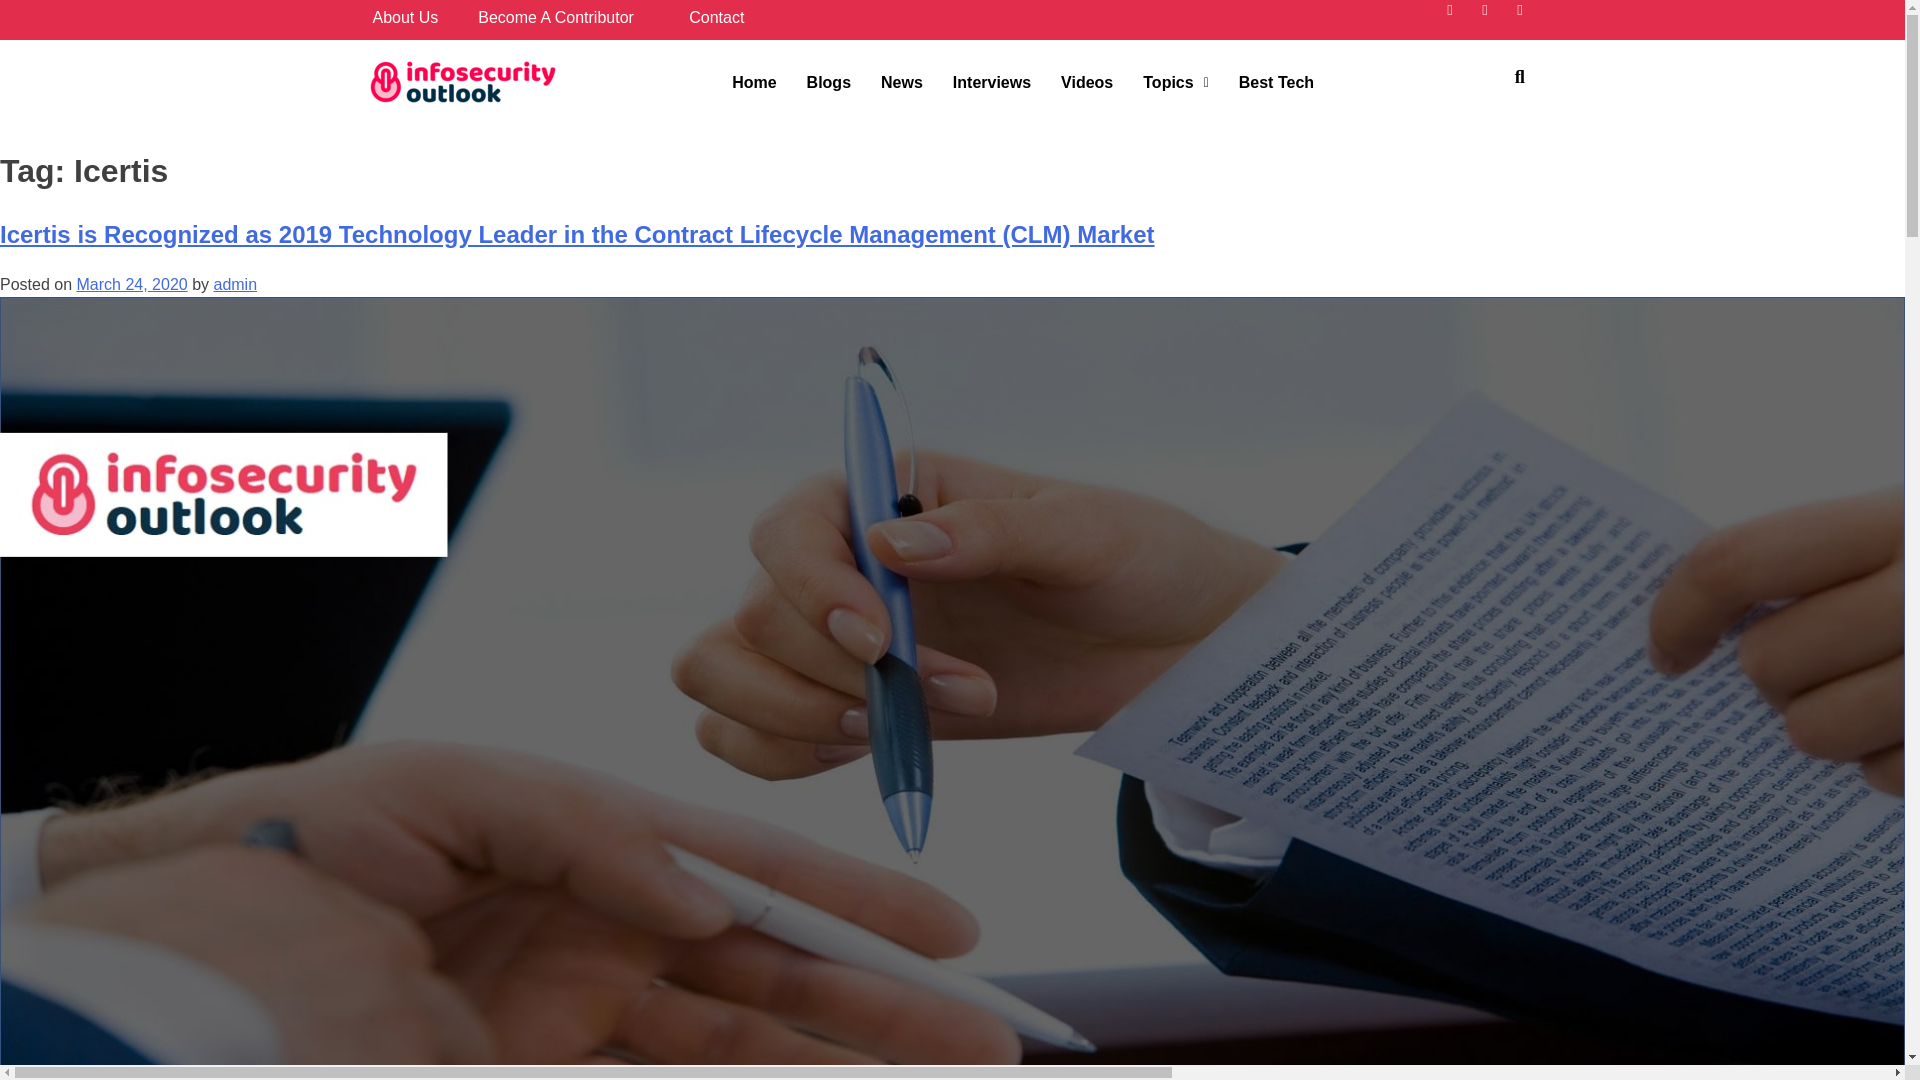 This screenshot has width=1920, height=1080. What do you see at coordinates (992, 82) in the screenshot?
I see `Interviews` at bounding box center [992, 82].